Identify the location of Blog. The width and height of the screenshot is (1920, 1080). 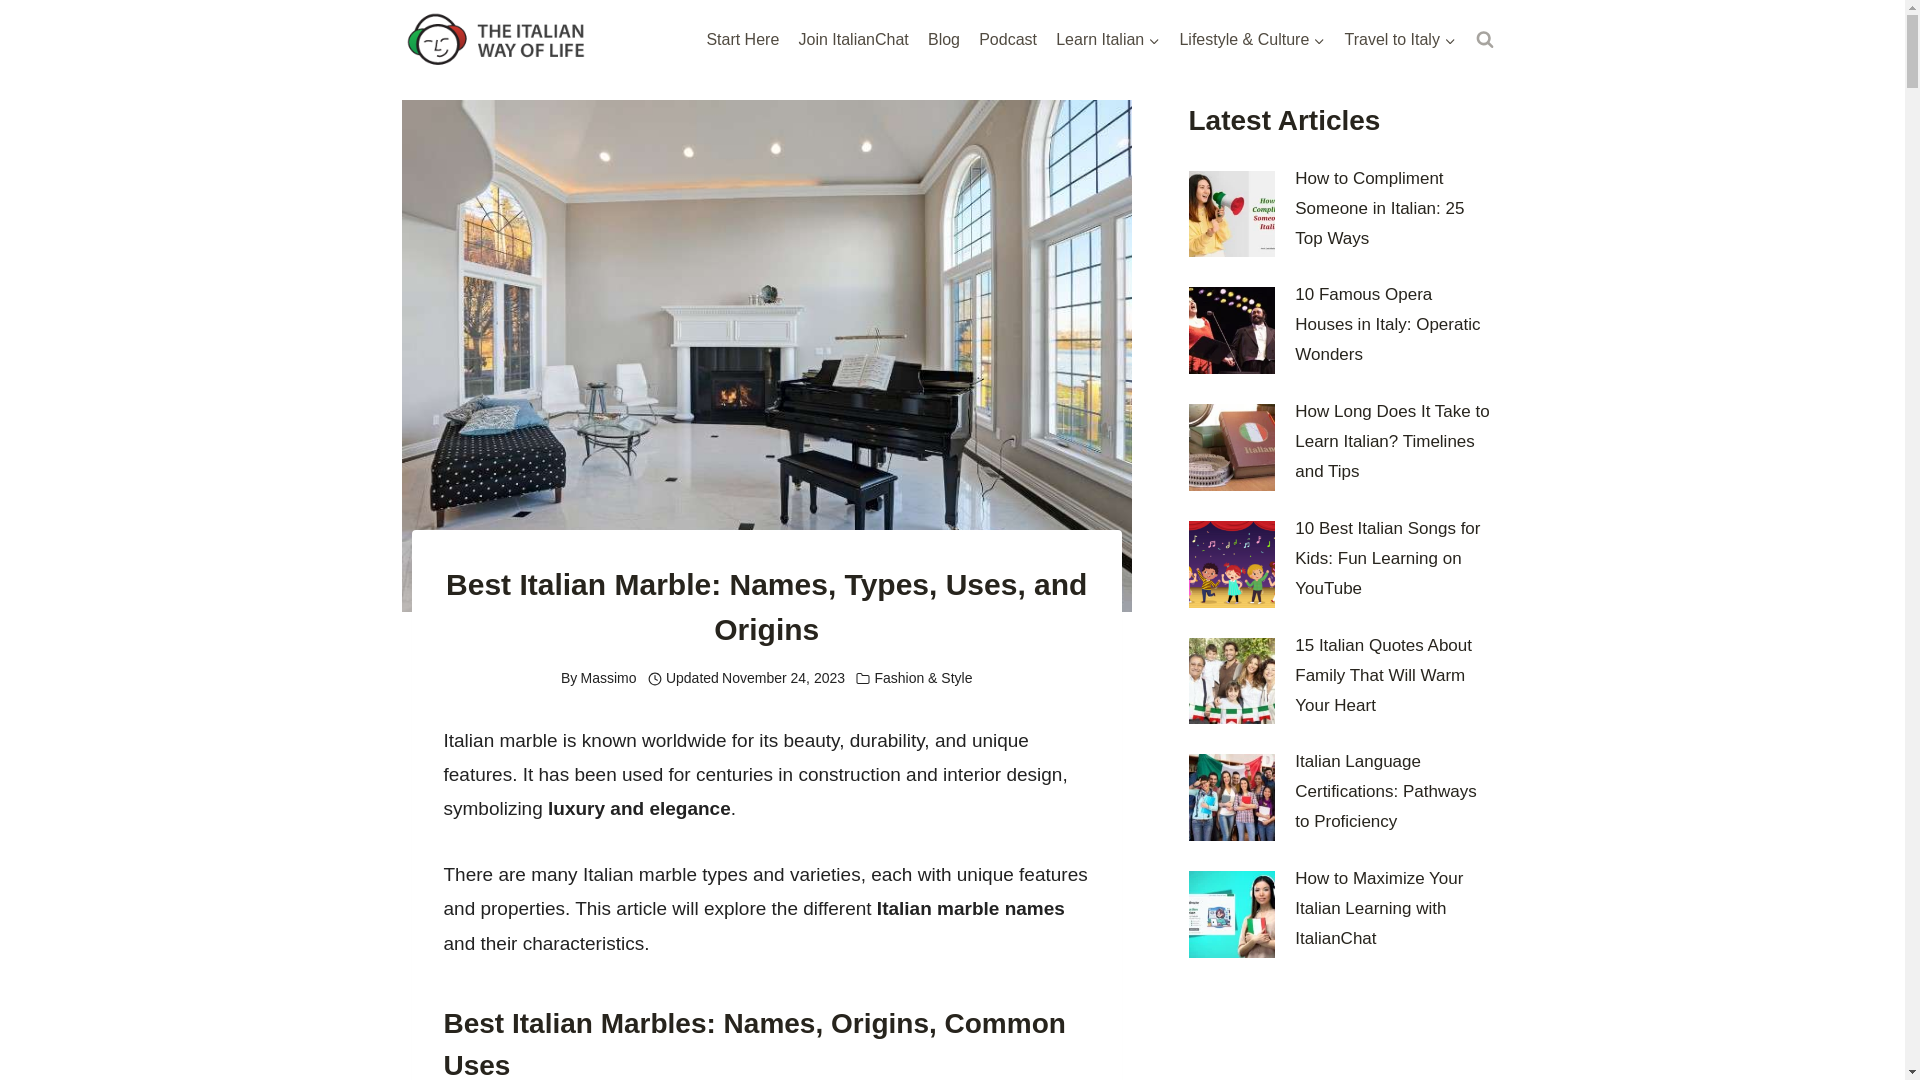
(943, 40).